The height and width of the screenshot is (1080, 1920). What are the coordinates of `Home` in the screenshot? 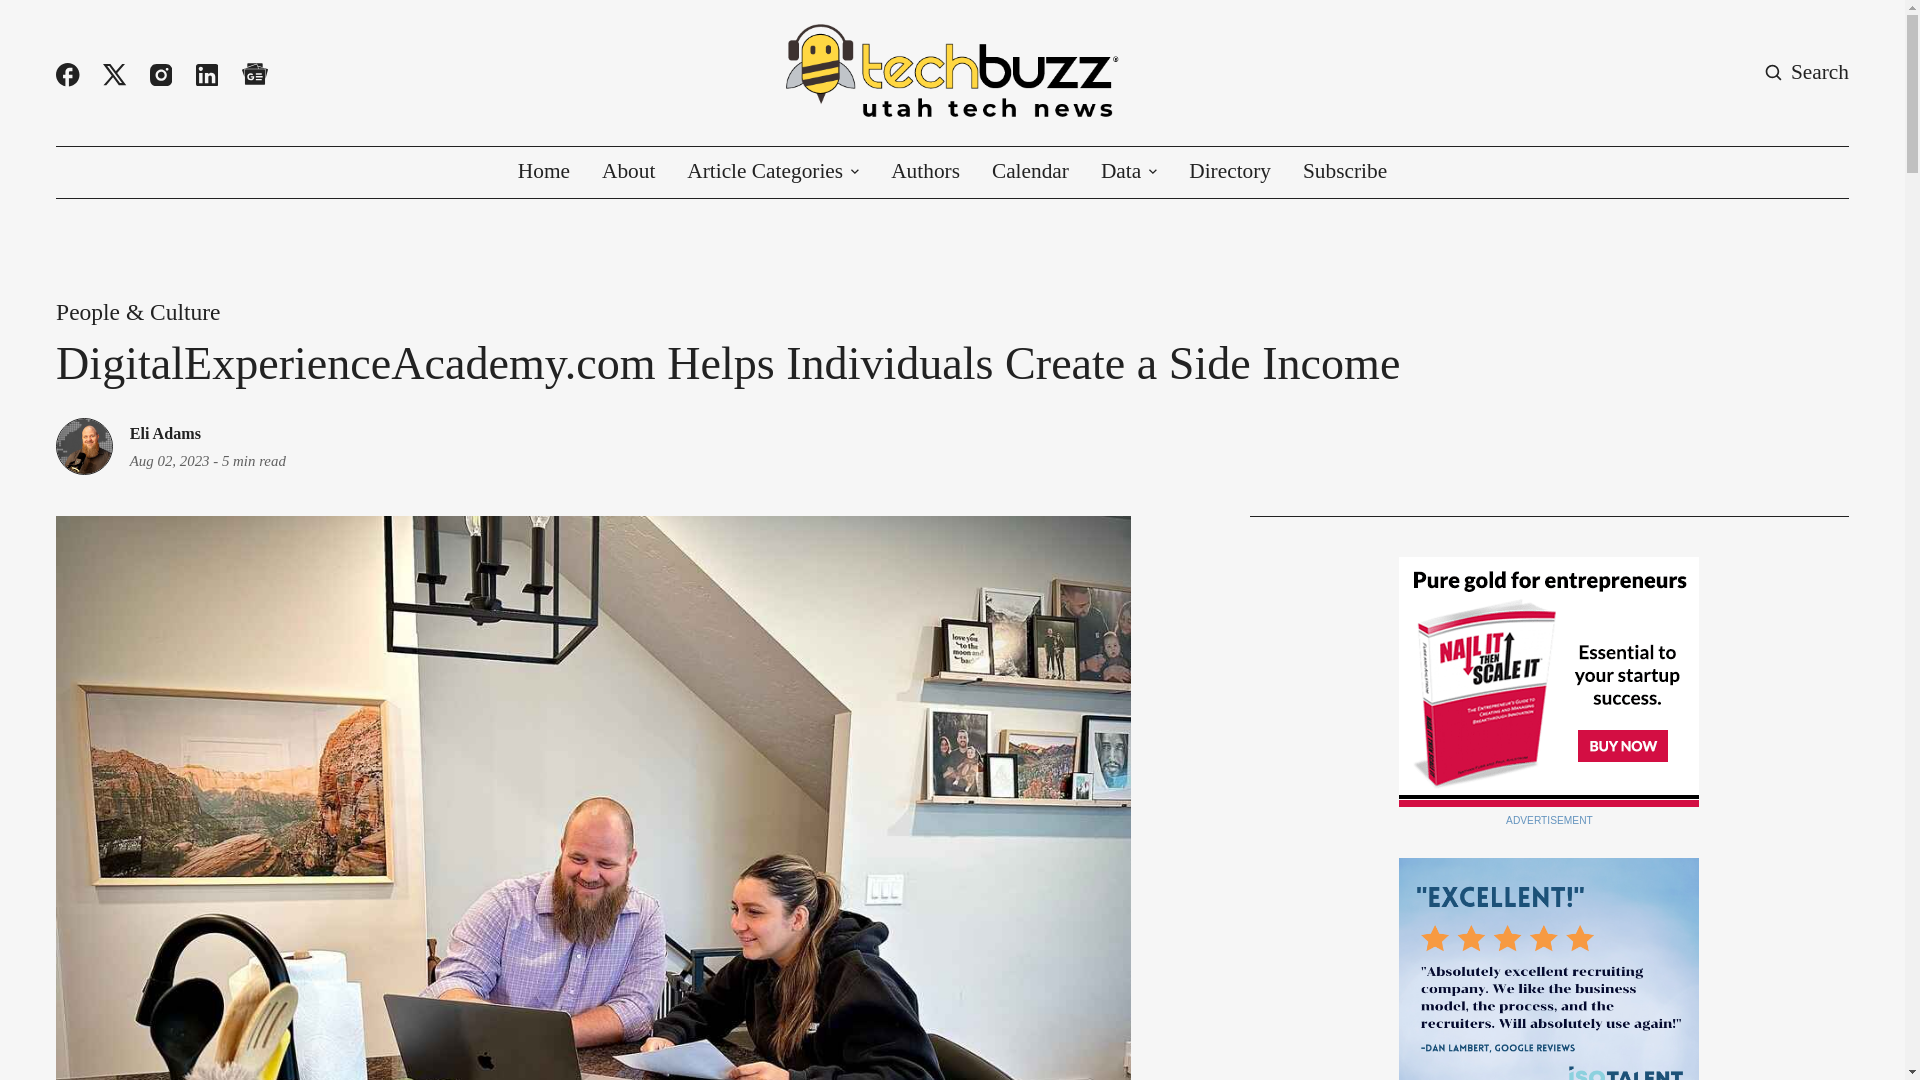 It's located at (544, 171).